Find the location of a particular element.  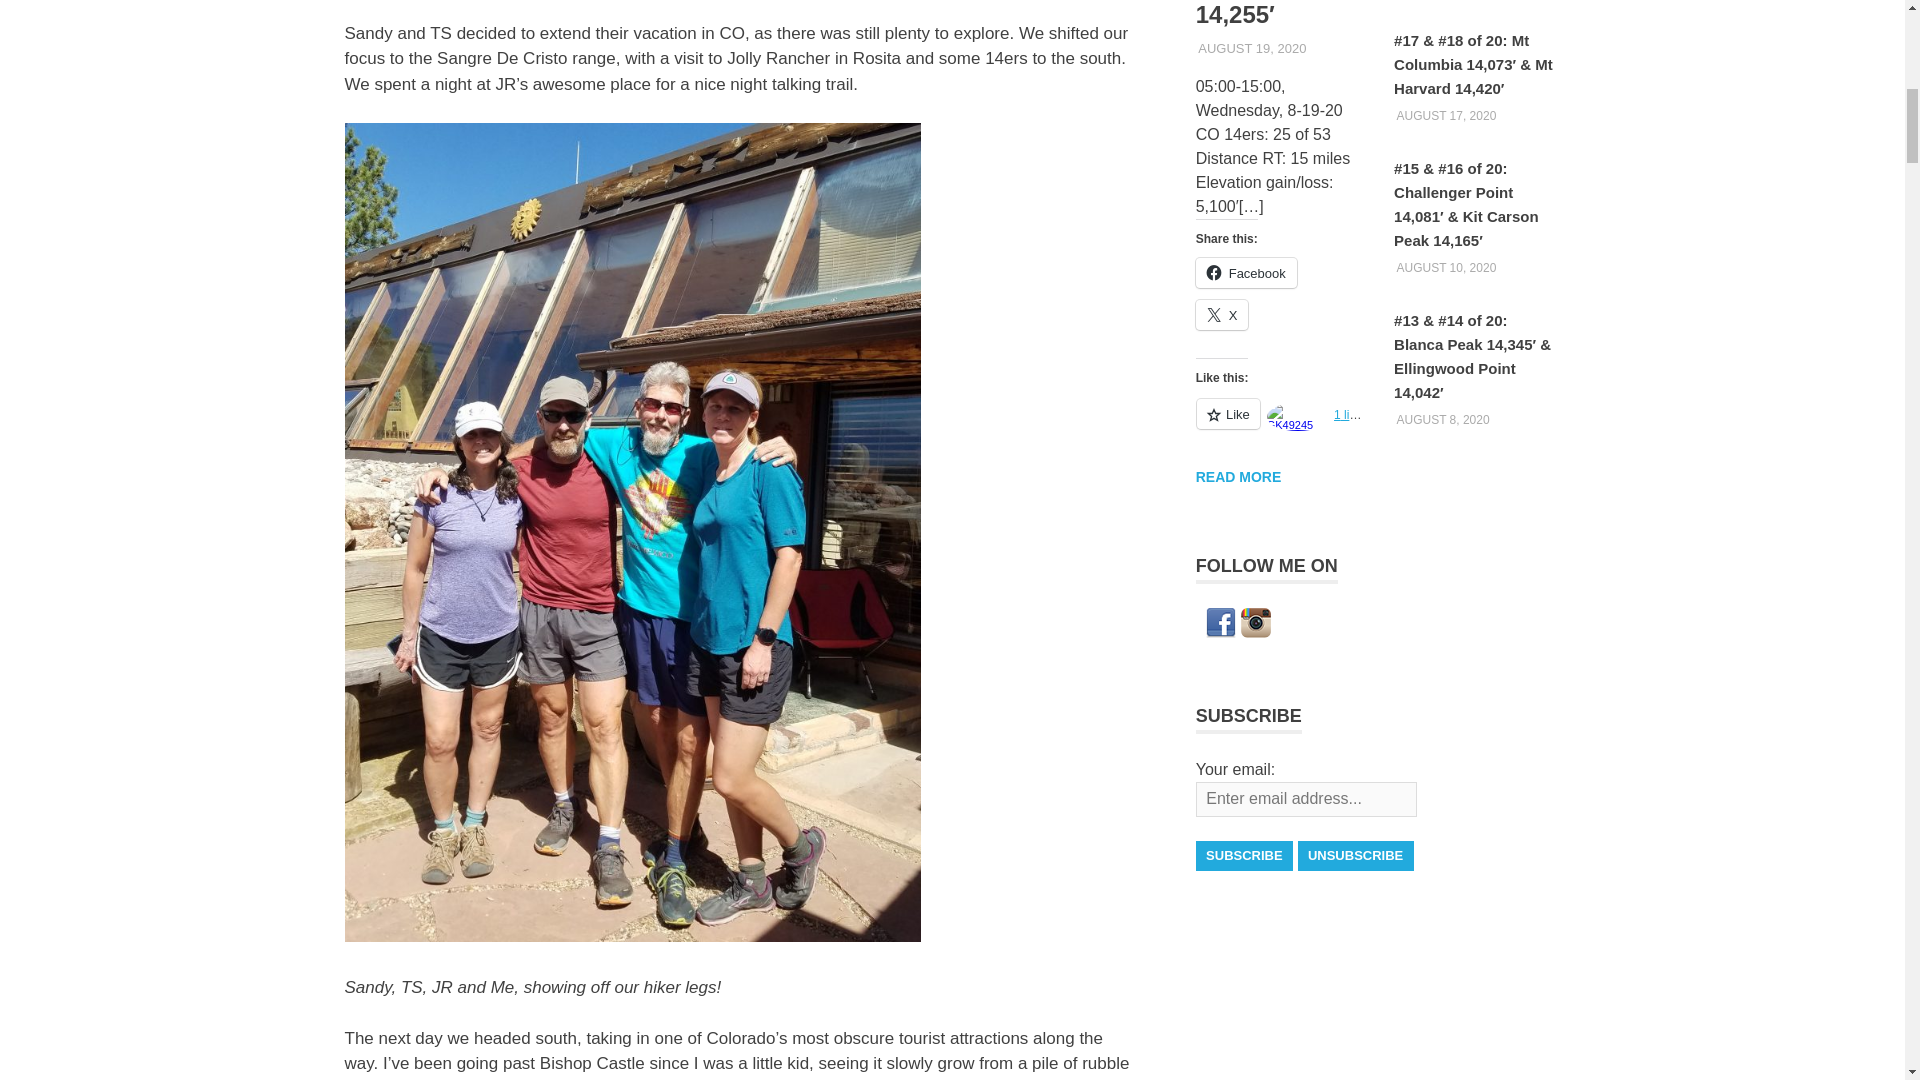

20:20 is located at coordinates (1442, 419).